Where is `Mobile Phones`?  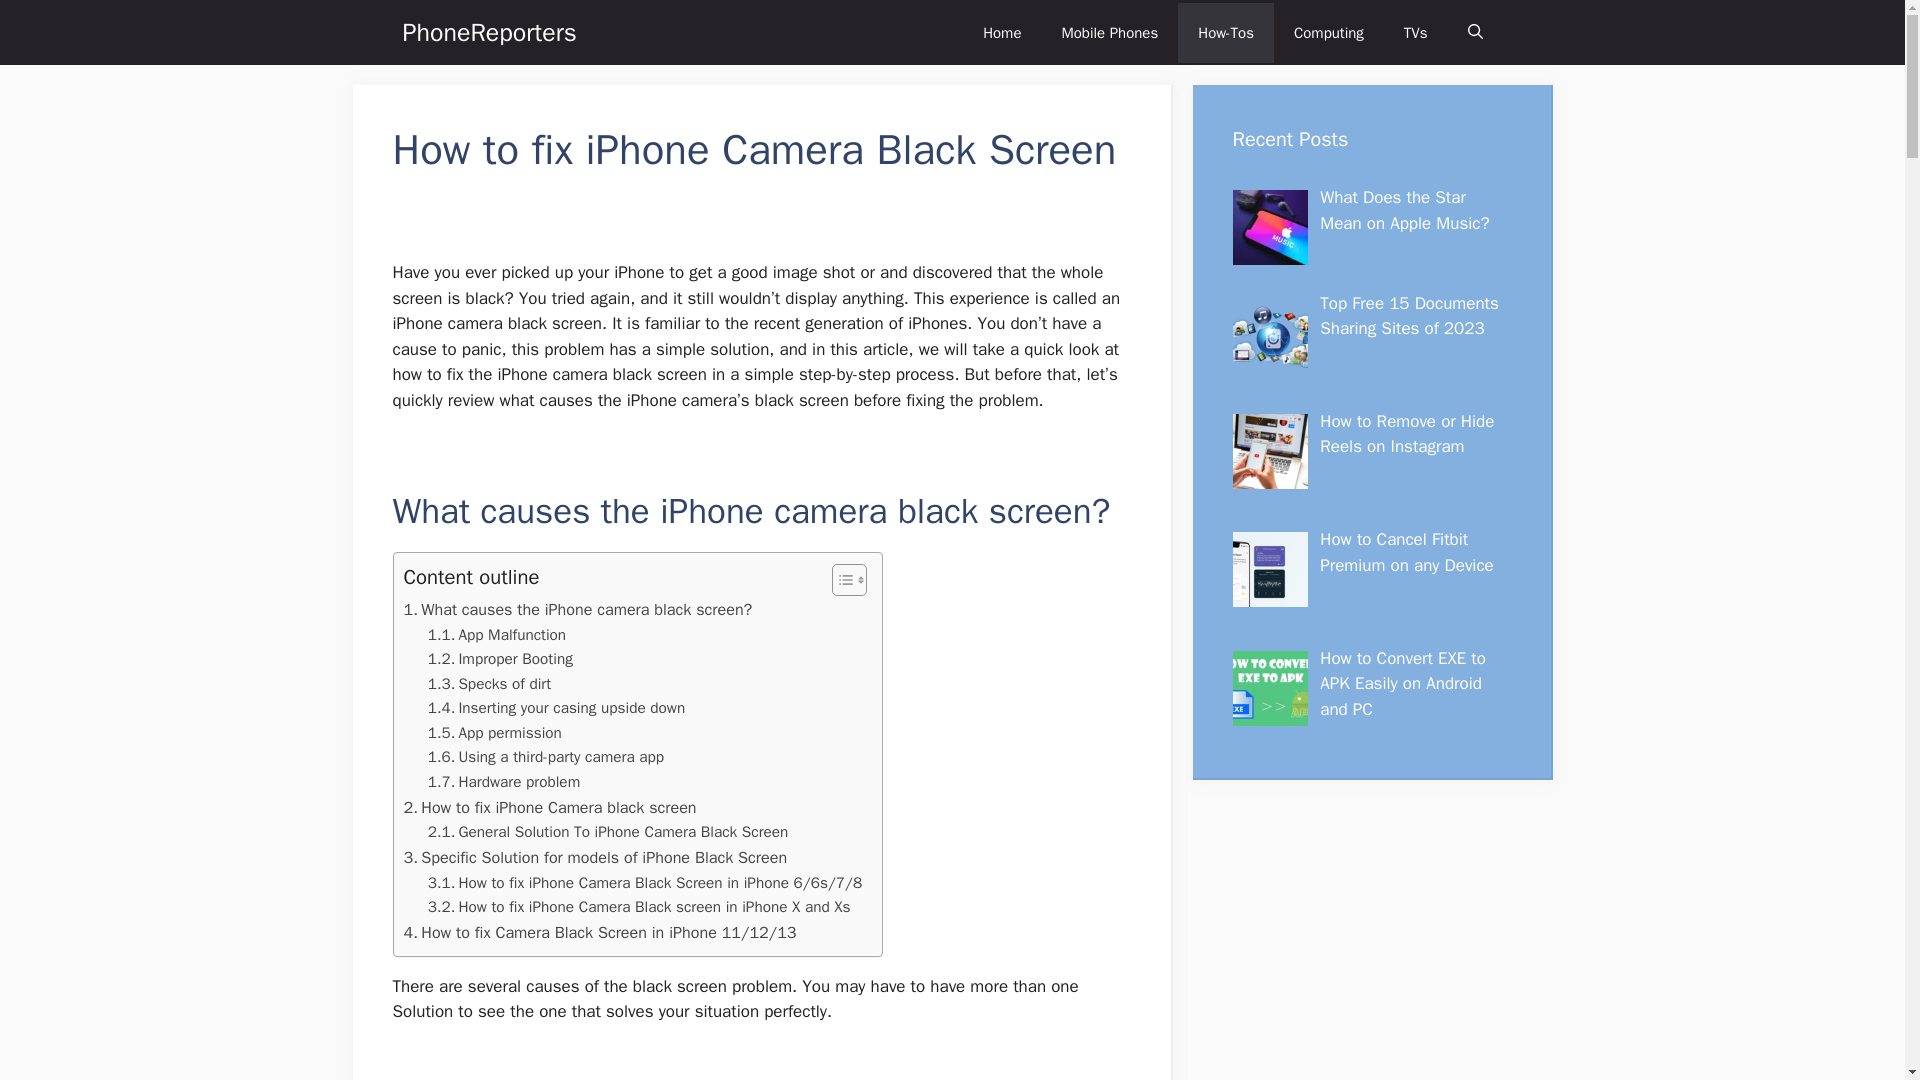 Mobile Phones is located at coordinates (1109, 32).